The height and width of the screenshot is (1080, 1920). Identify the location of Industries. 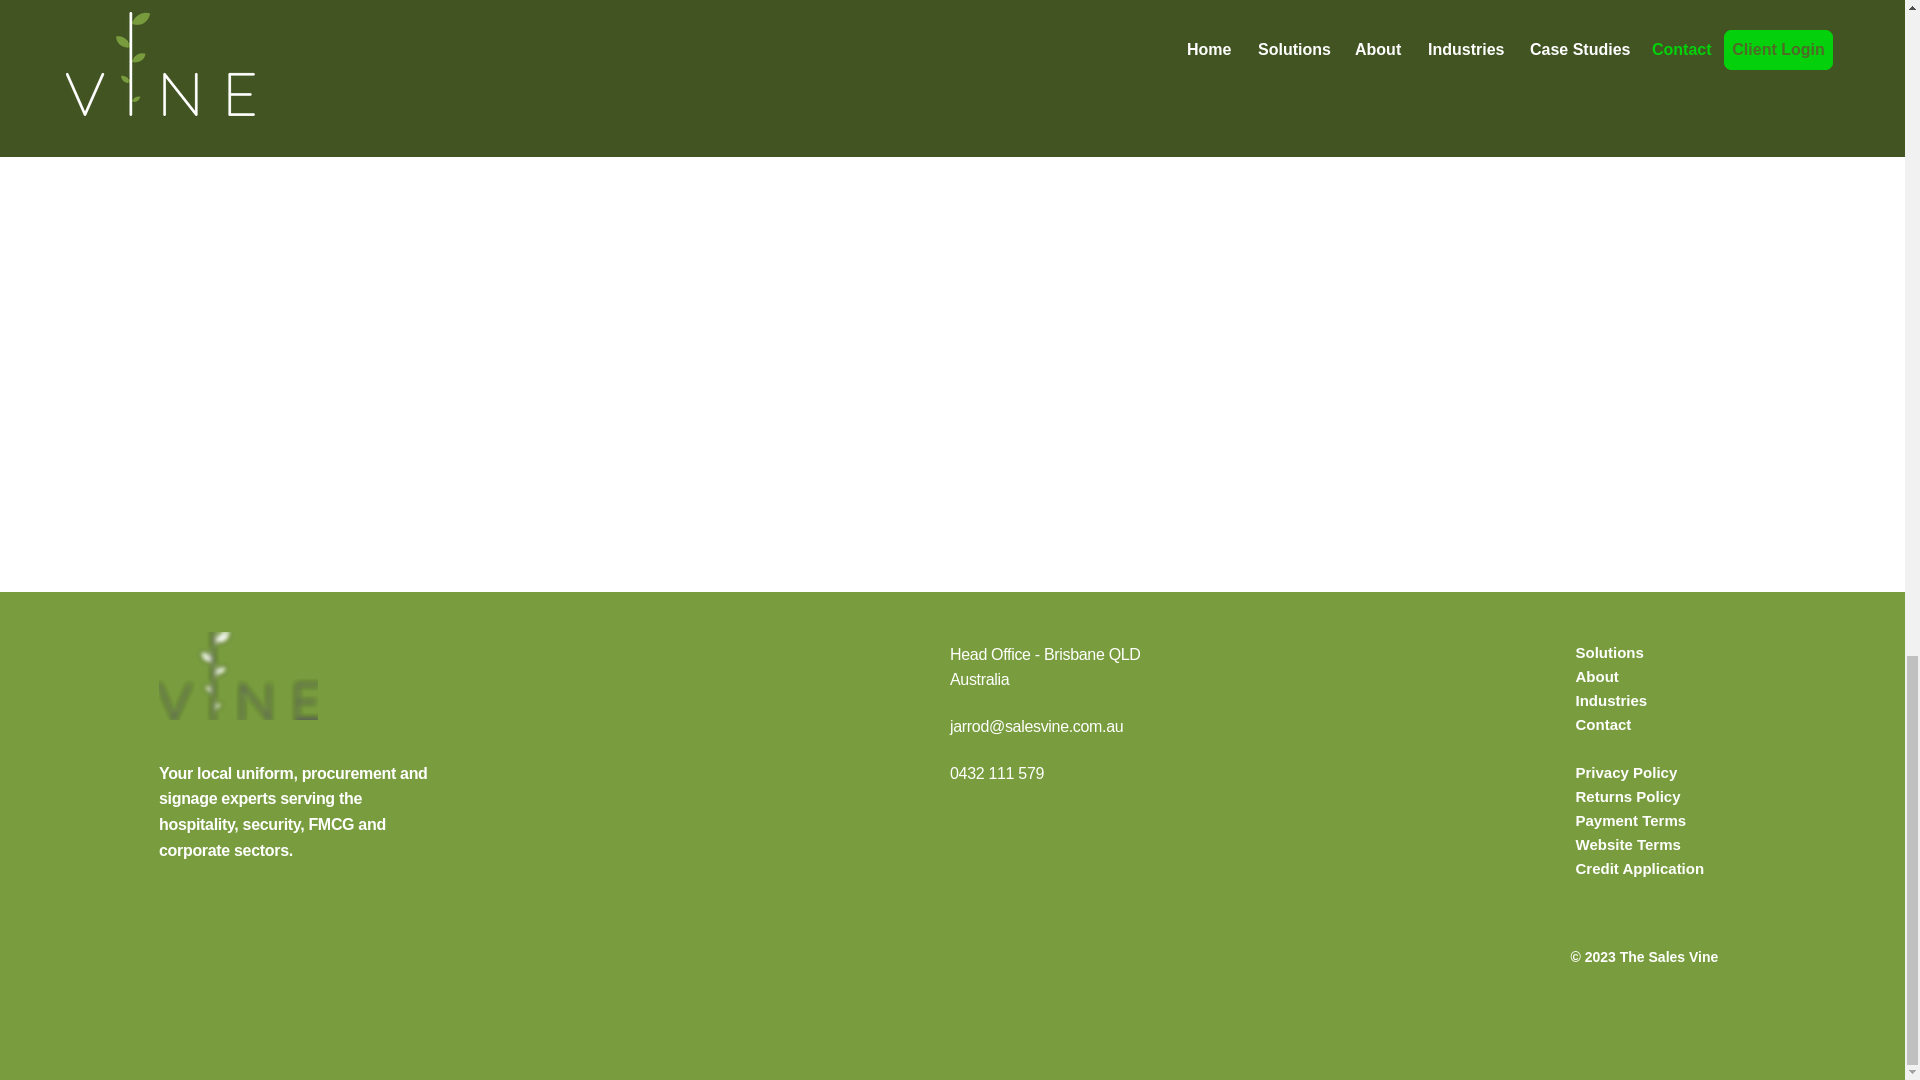
(1612, 700).